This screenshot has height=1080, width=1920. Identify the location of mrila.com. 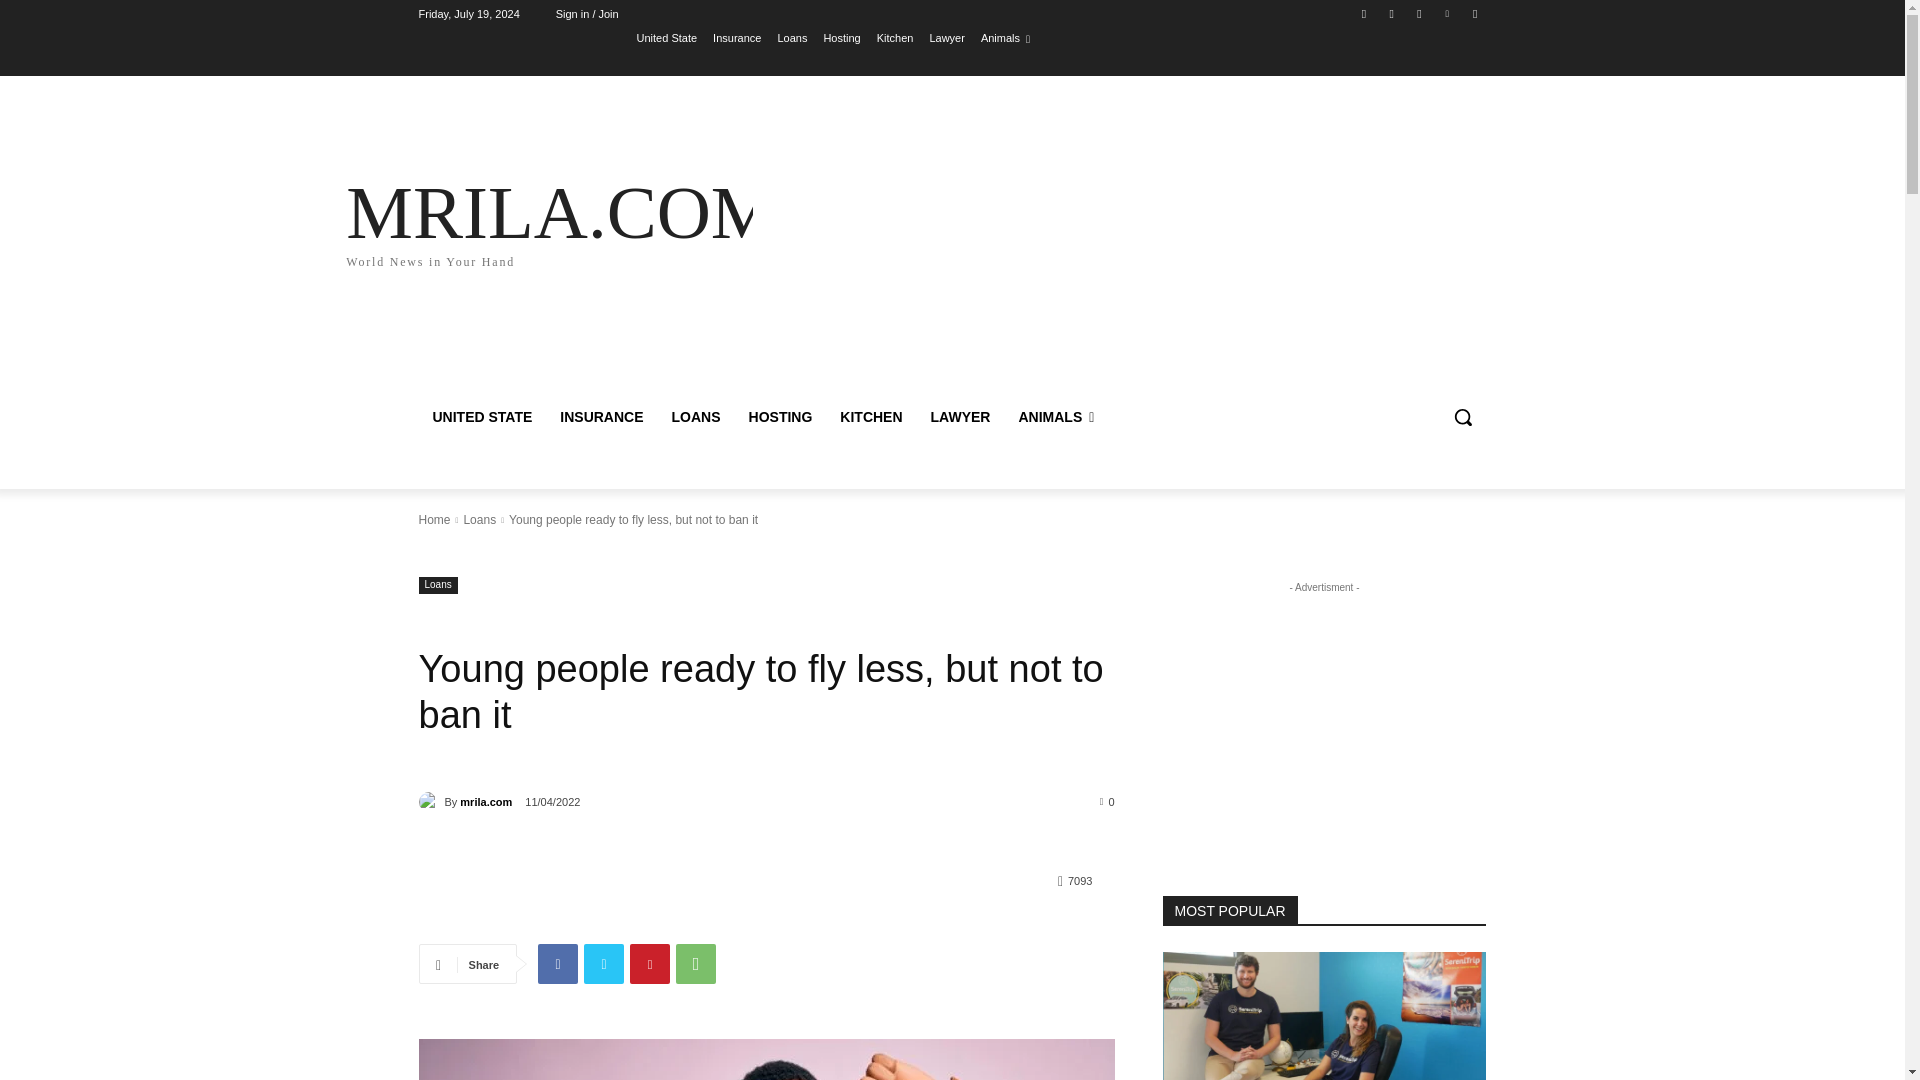
(781, 416).